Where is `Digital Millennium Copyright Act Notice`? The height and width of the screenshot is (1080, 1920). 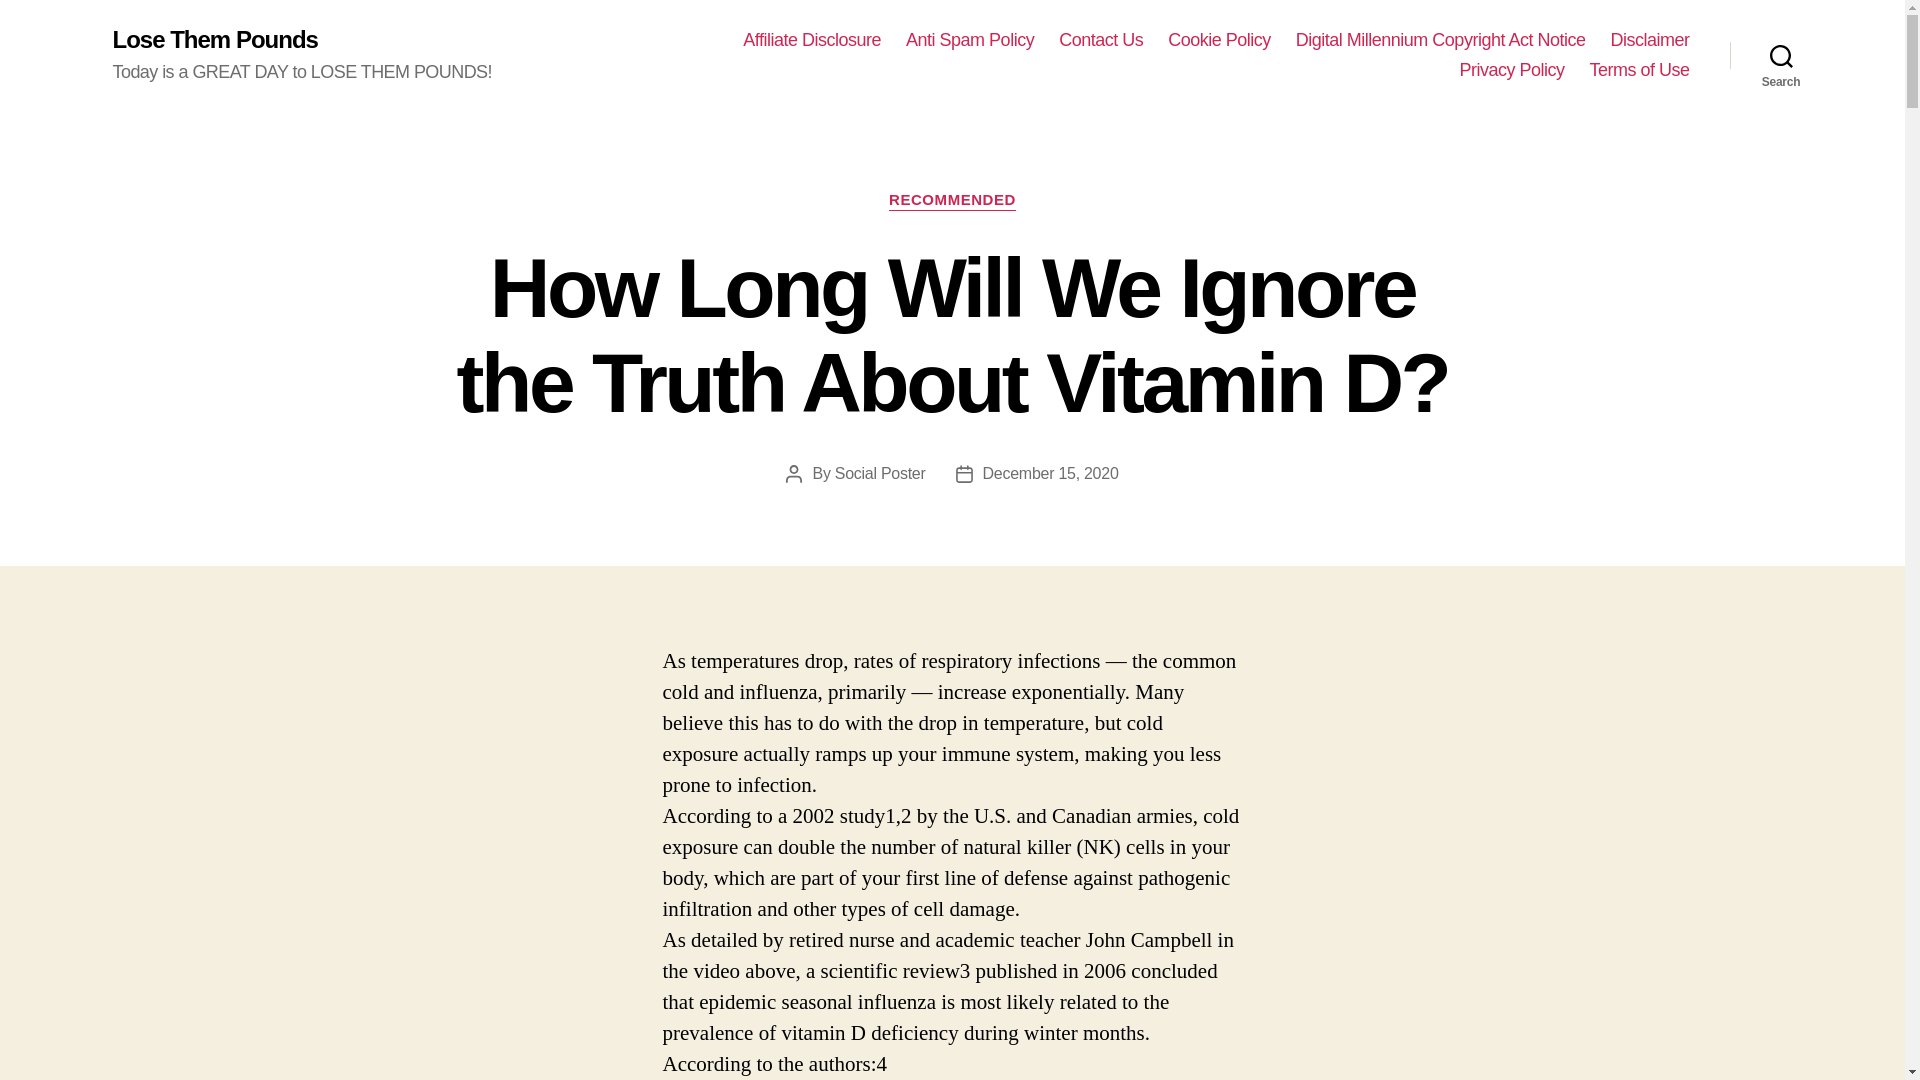 Digital Millennium Copyright Act Notice is located at coordinates (1440, 40).